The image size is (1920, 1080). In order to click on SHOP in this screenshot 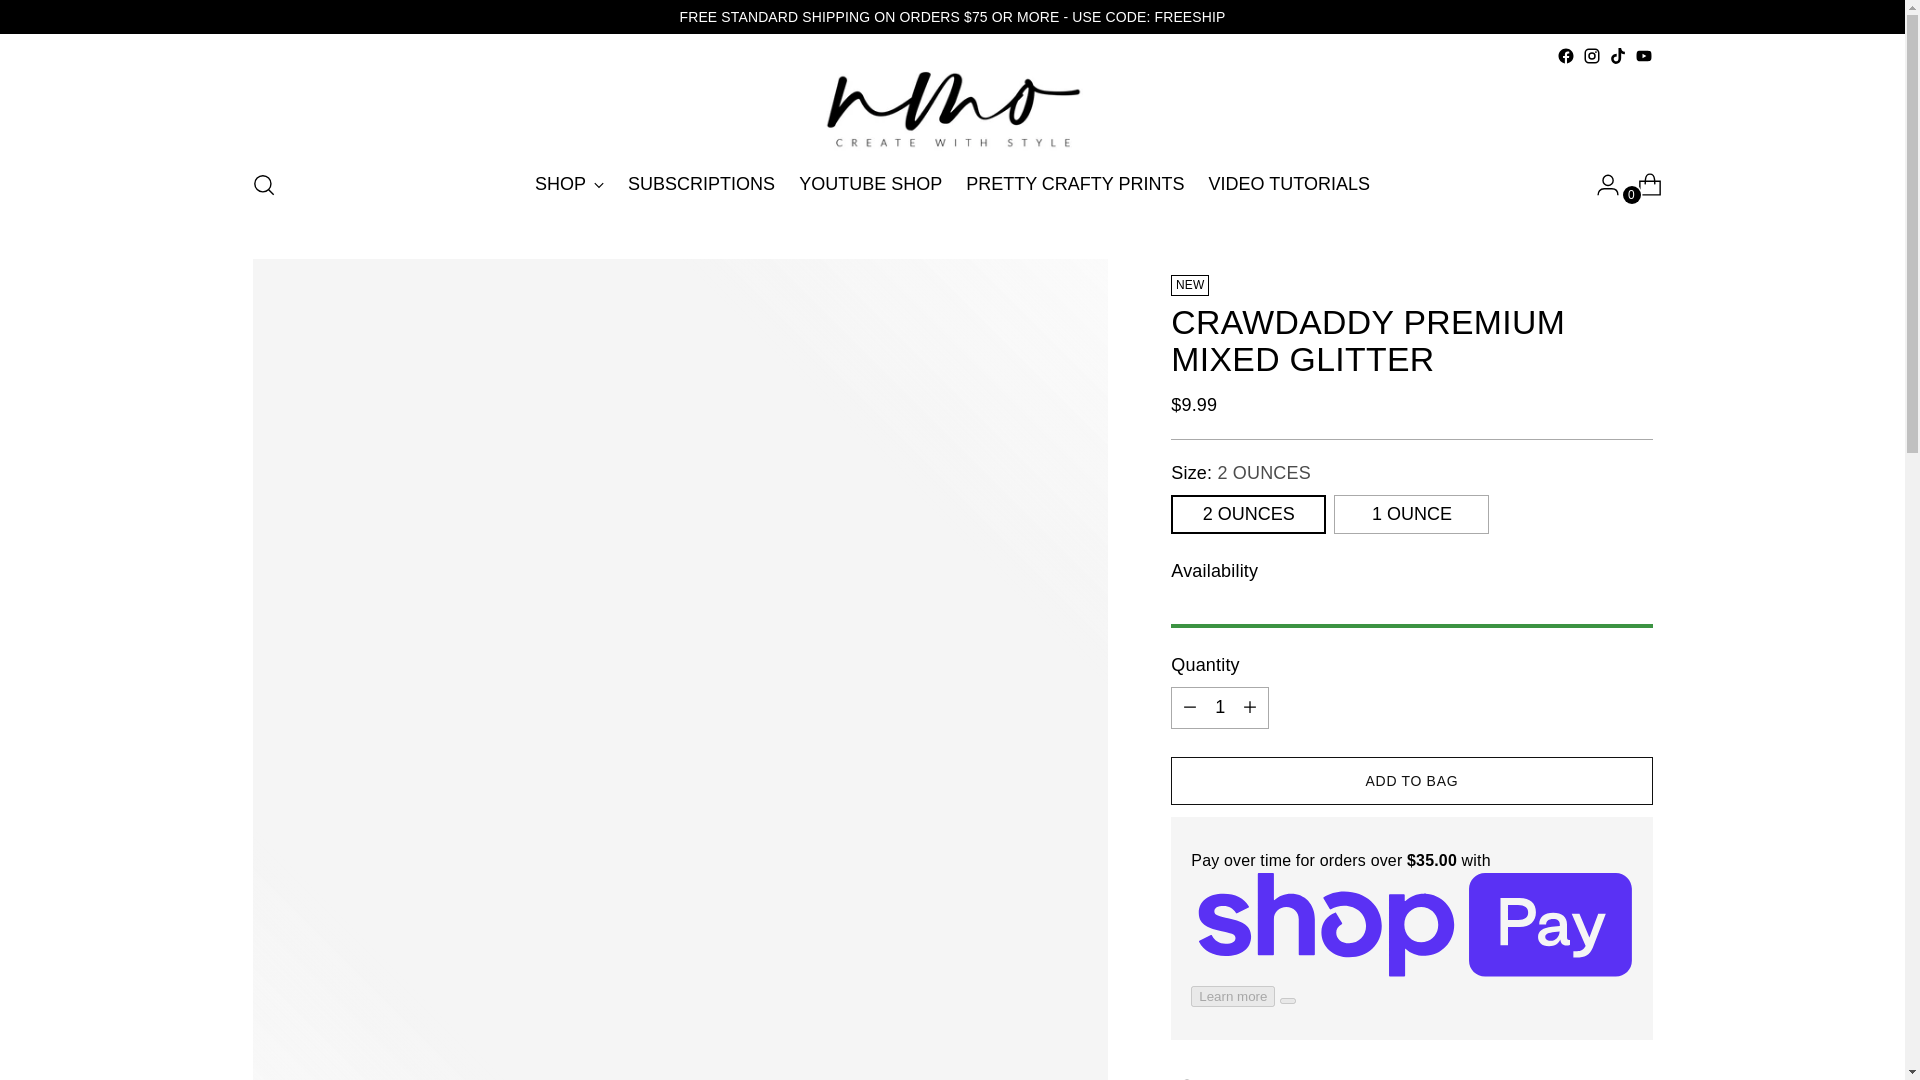, I will do `click(570, 185)`.